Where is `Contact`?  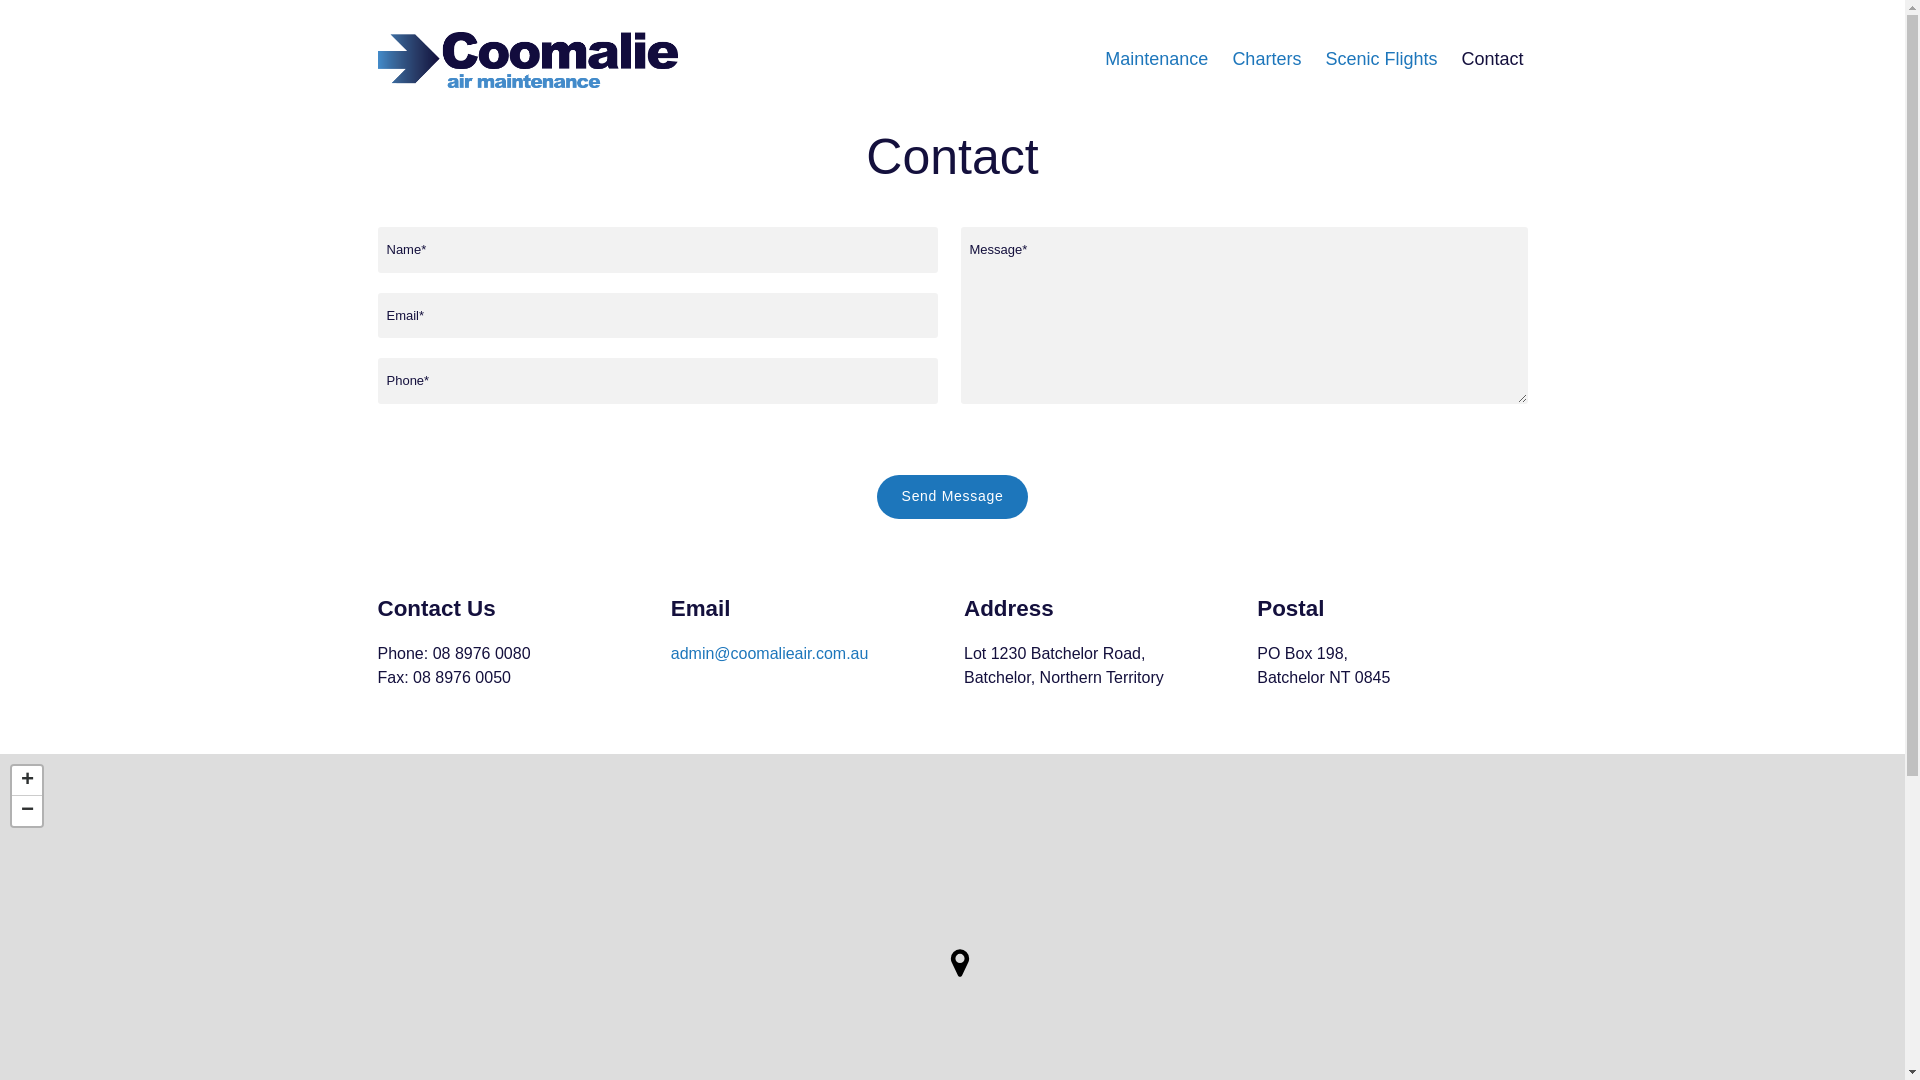 Contact is located at coordinates (1492, 59).